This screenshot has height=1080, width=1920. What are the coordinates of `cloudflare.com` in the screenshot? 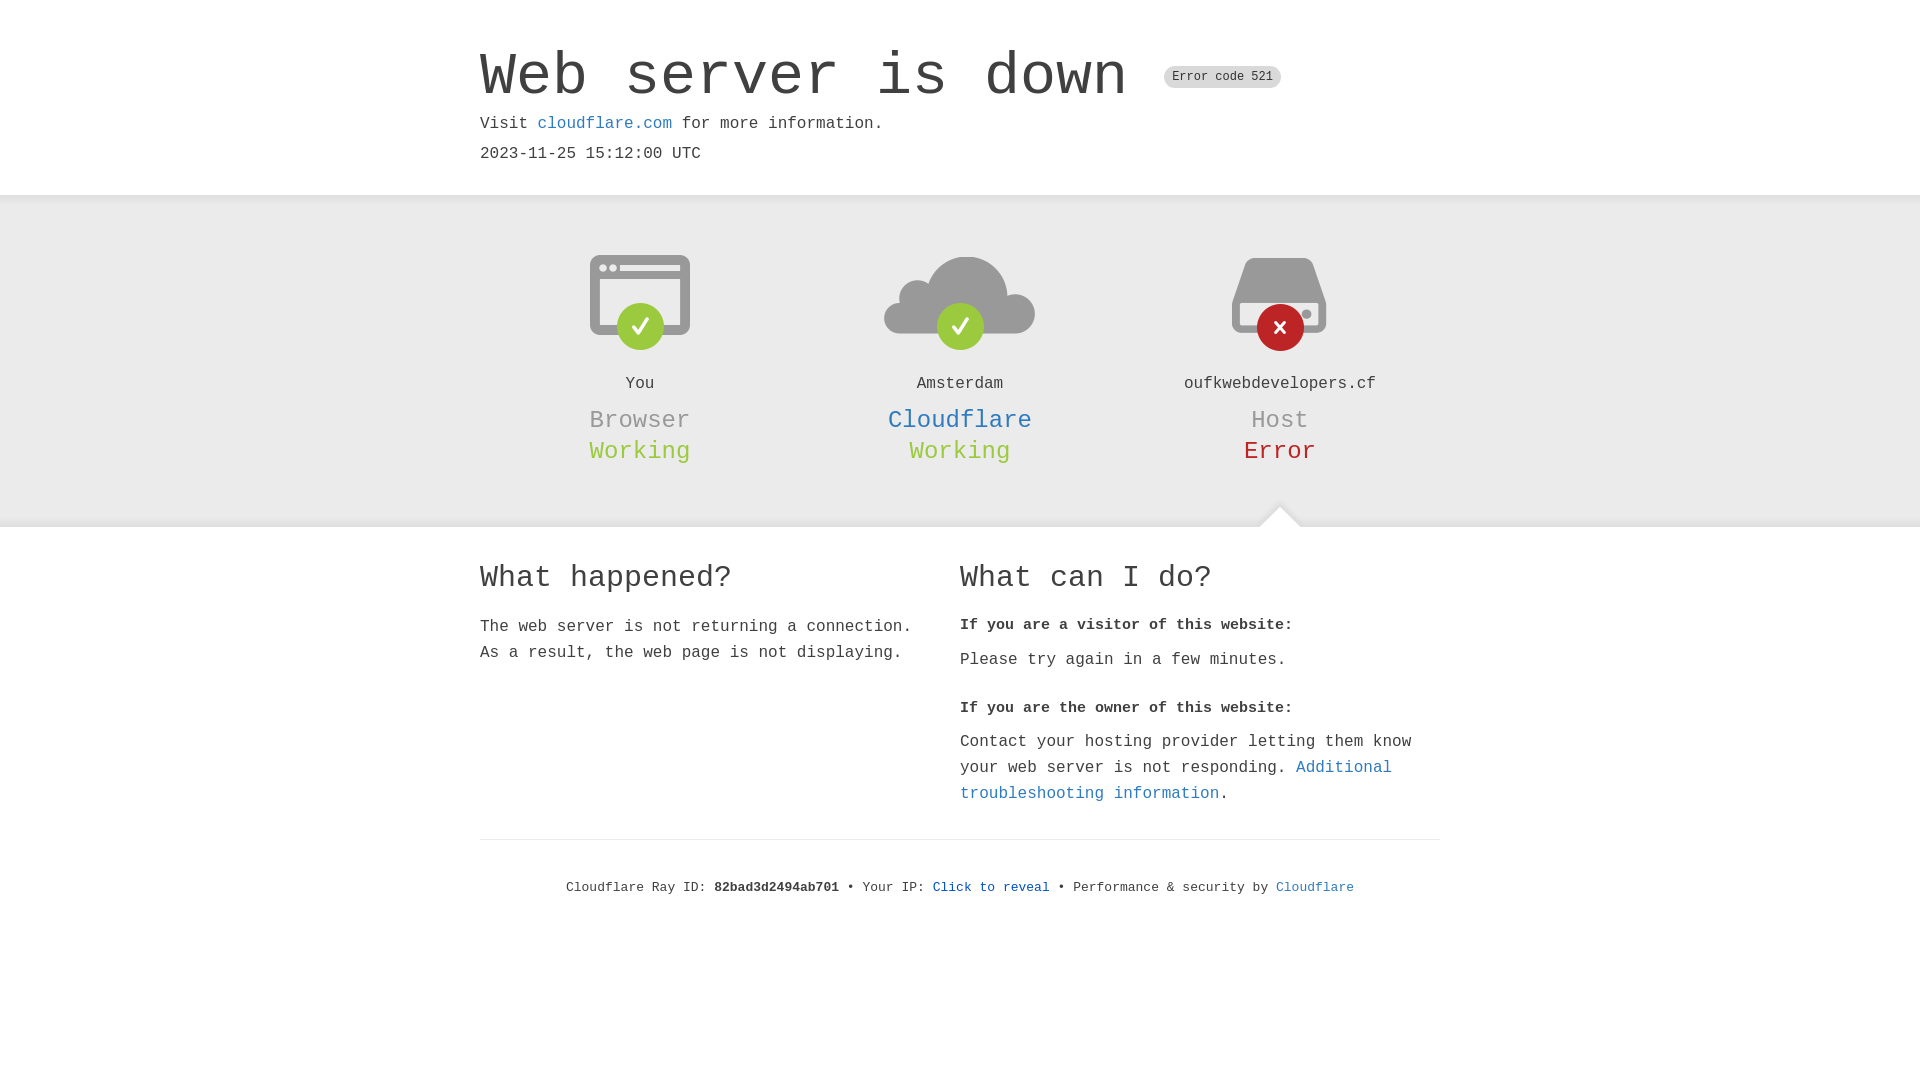 It's located at (605, 124).